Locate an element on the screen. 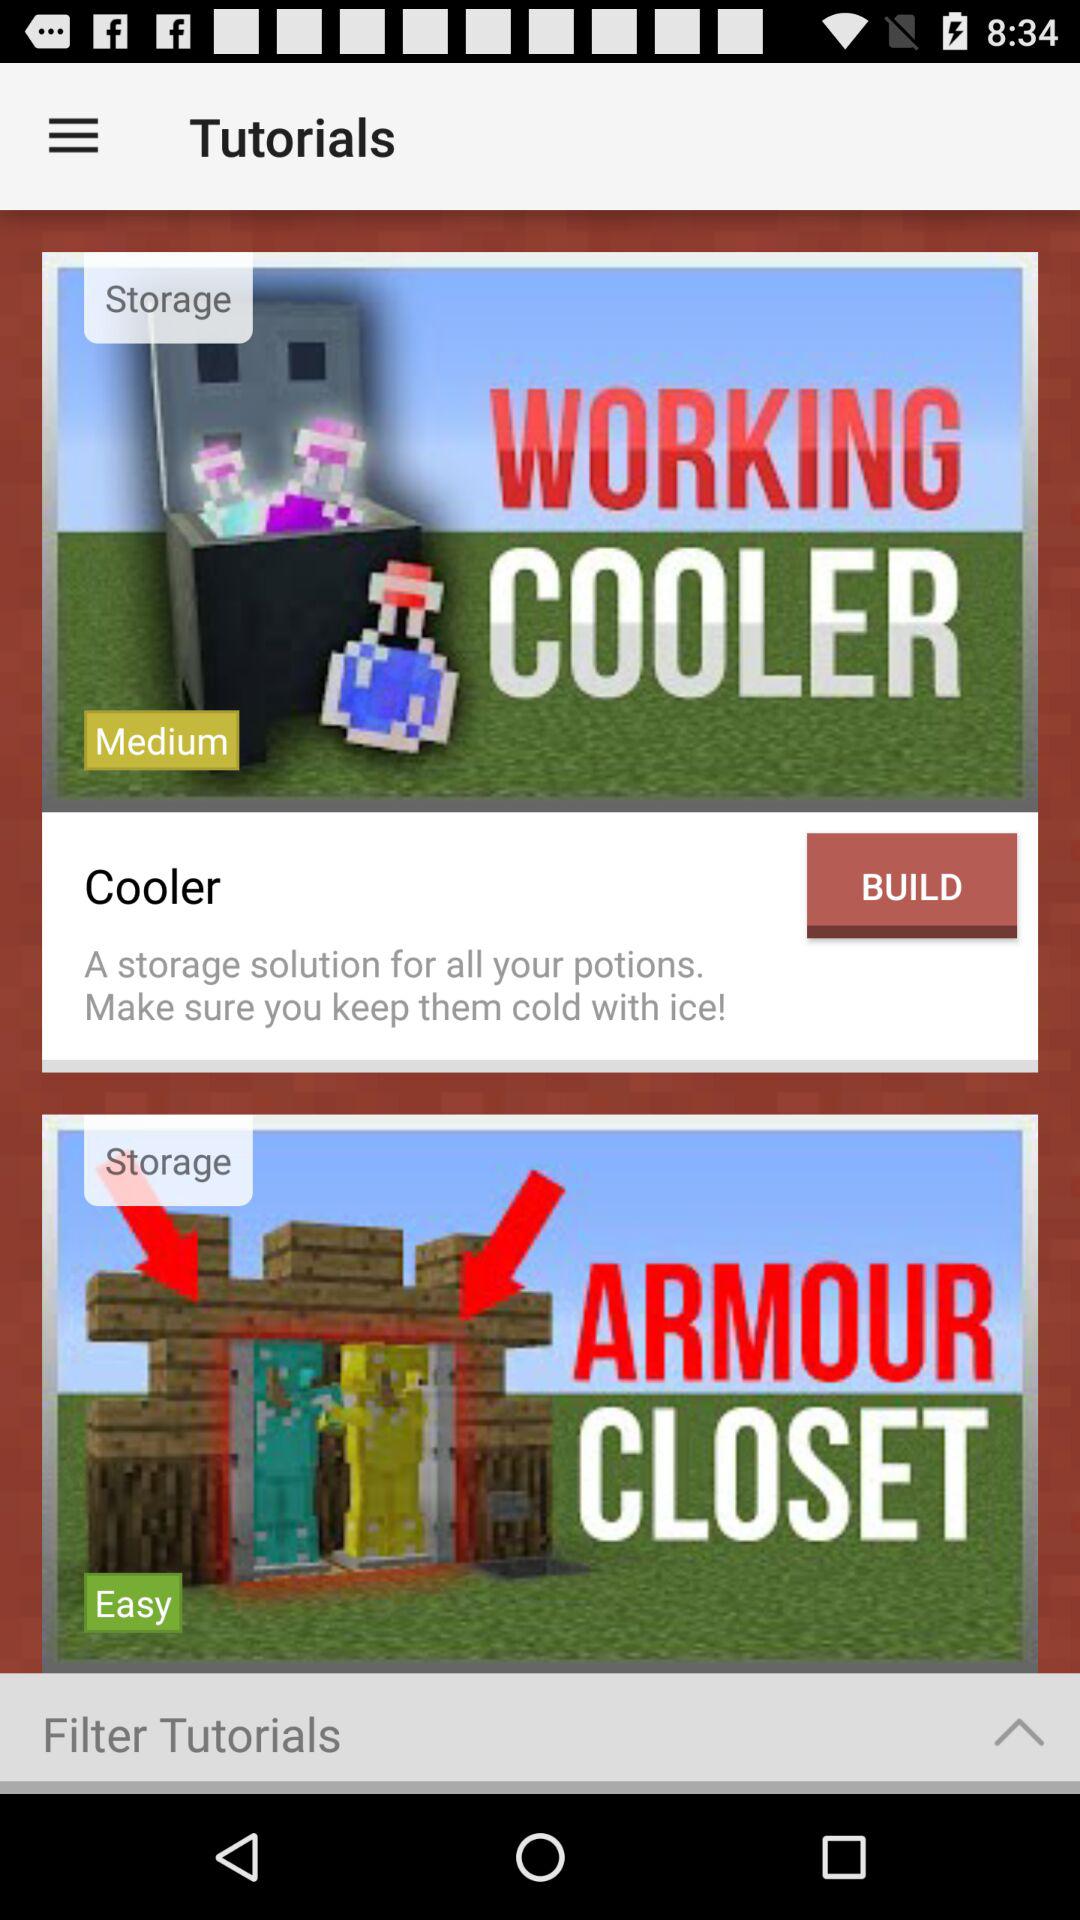 This screenshot has width=1080, height=1920. select the build on the right is located at coordinates (912, 886).